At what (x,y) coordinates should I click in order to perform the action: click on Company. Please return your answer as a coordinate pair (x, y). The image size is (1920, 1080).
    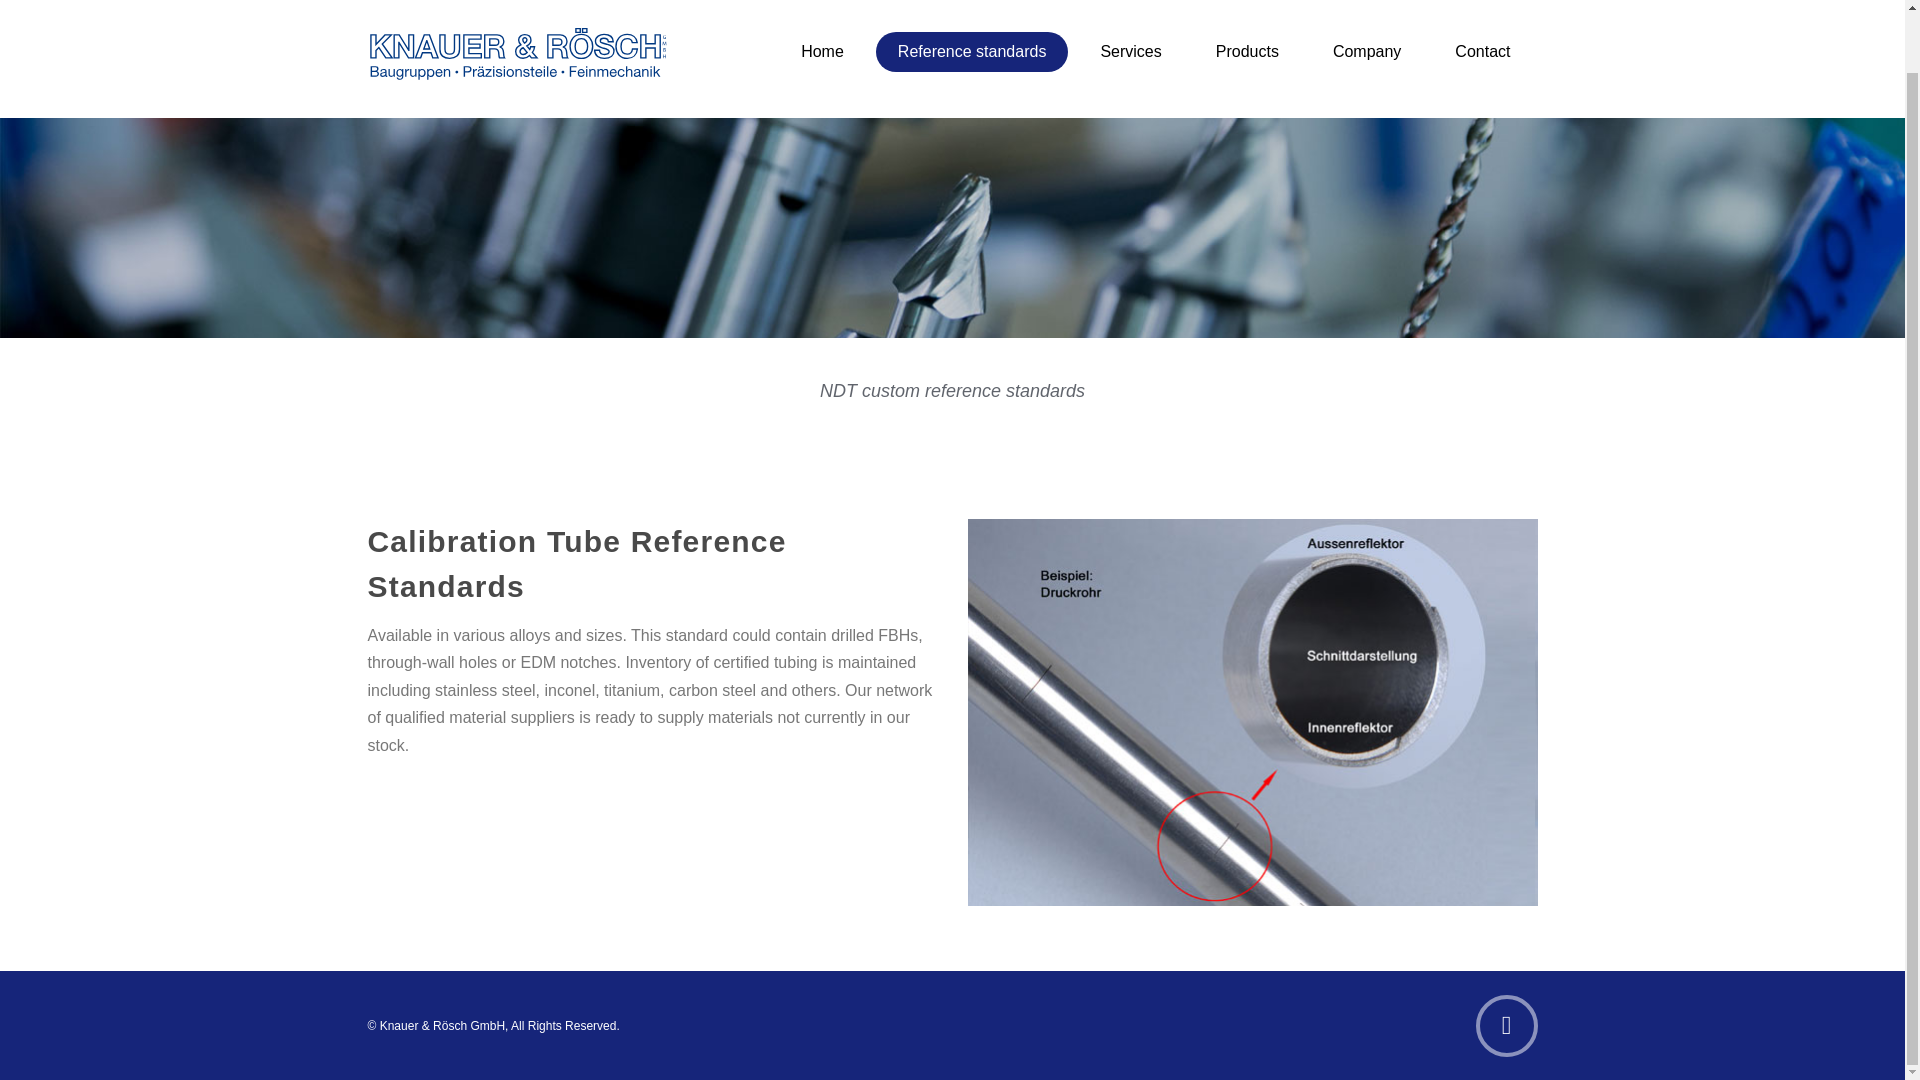
    Looking at the image, I should click on (1366, 52).